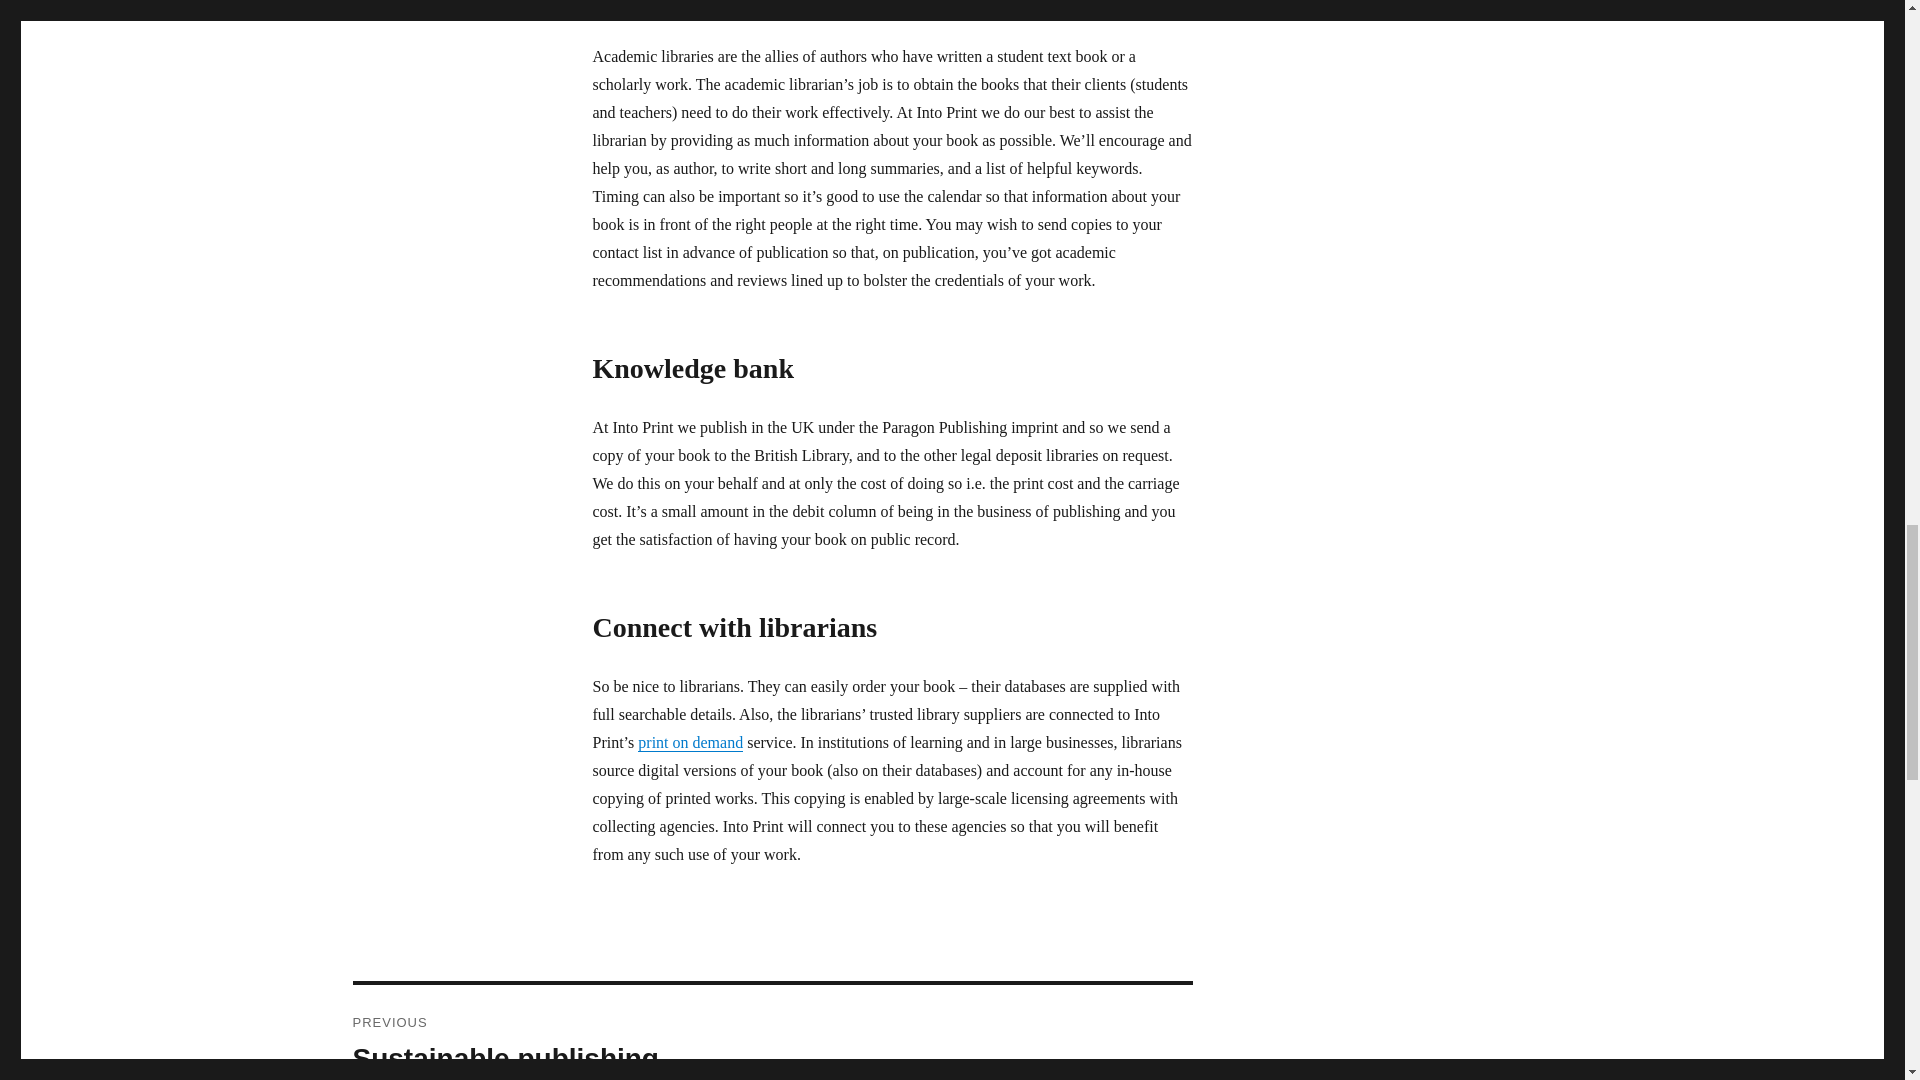 The height and width of the screenshot is (1080, 1920). Describe the element at coordinates (690, 742) in the screenshot. I see `print on demand` at that location.